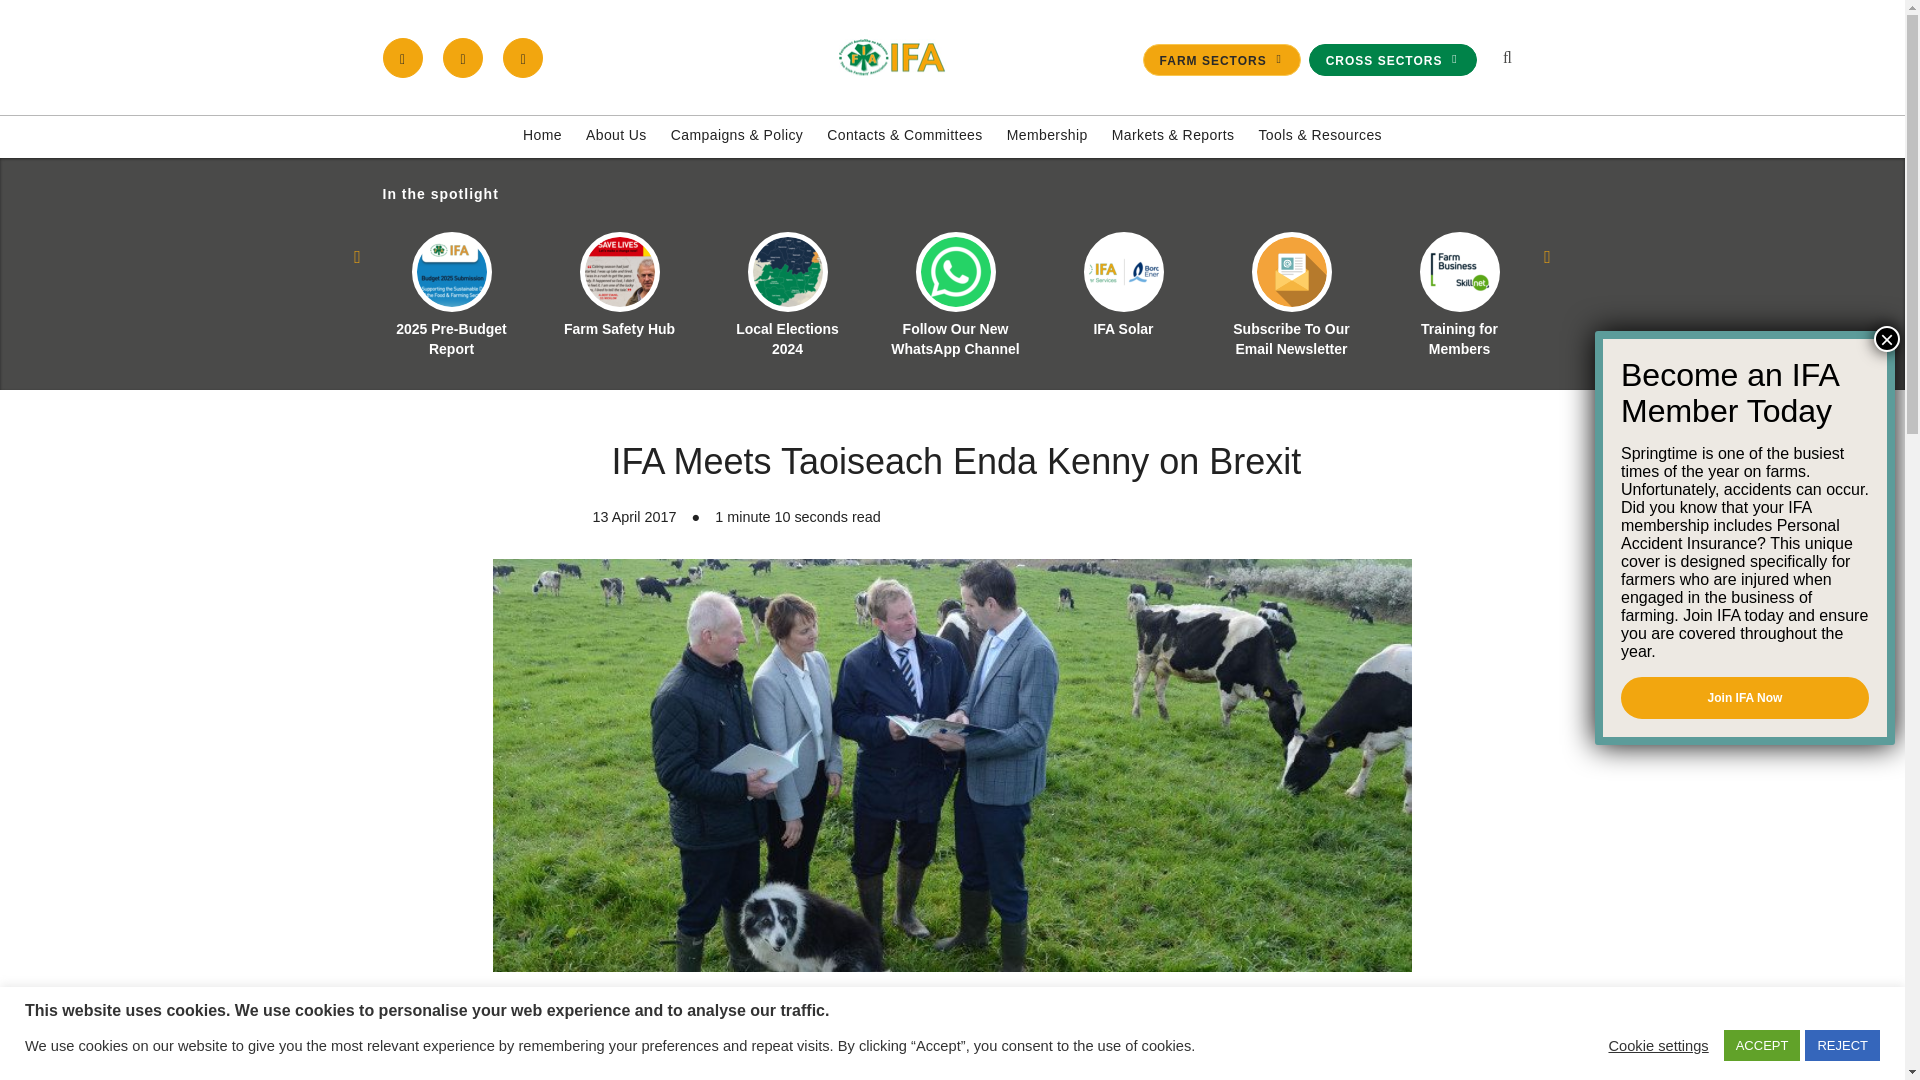 The height and width of the screenshot is (1080, 1920). I want to click on Follow IFA on Twitter, so click(463, 57).